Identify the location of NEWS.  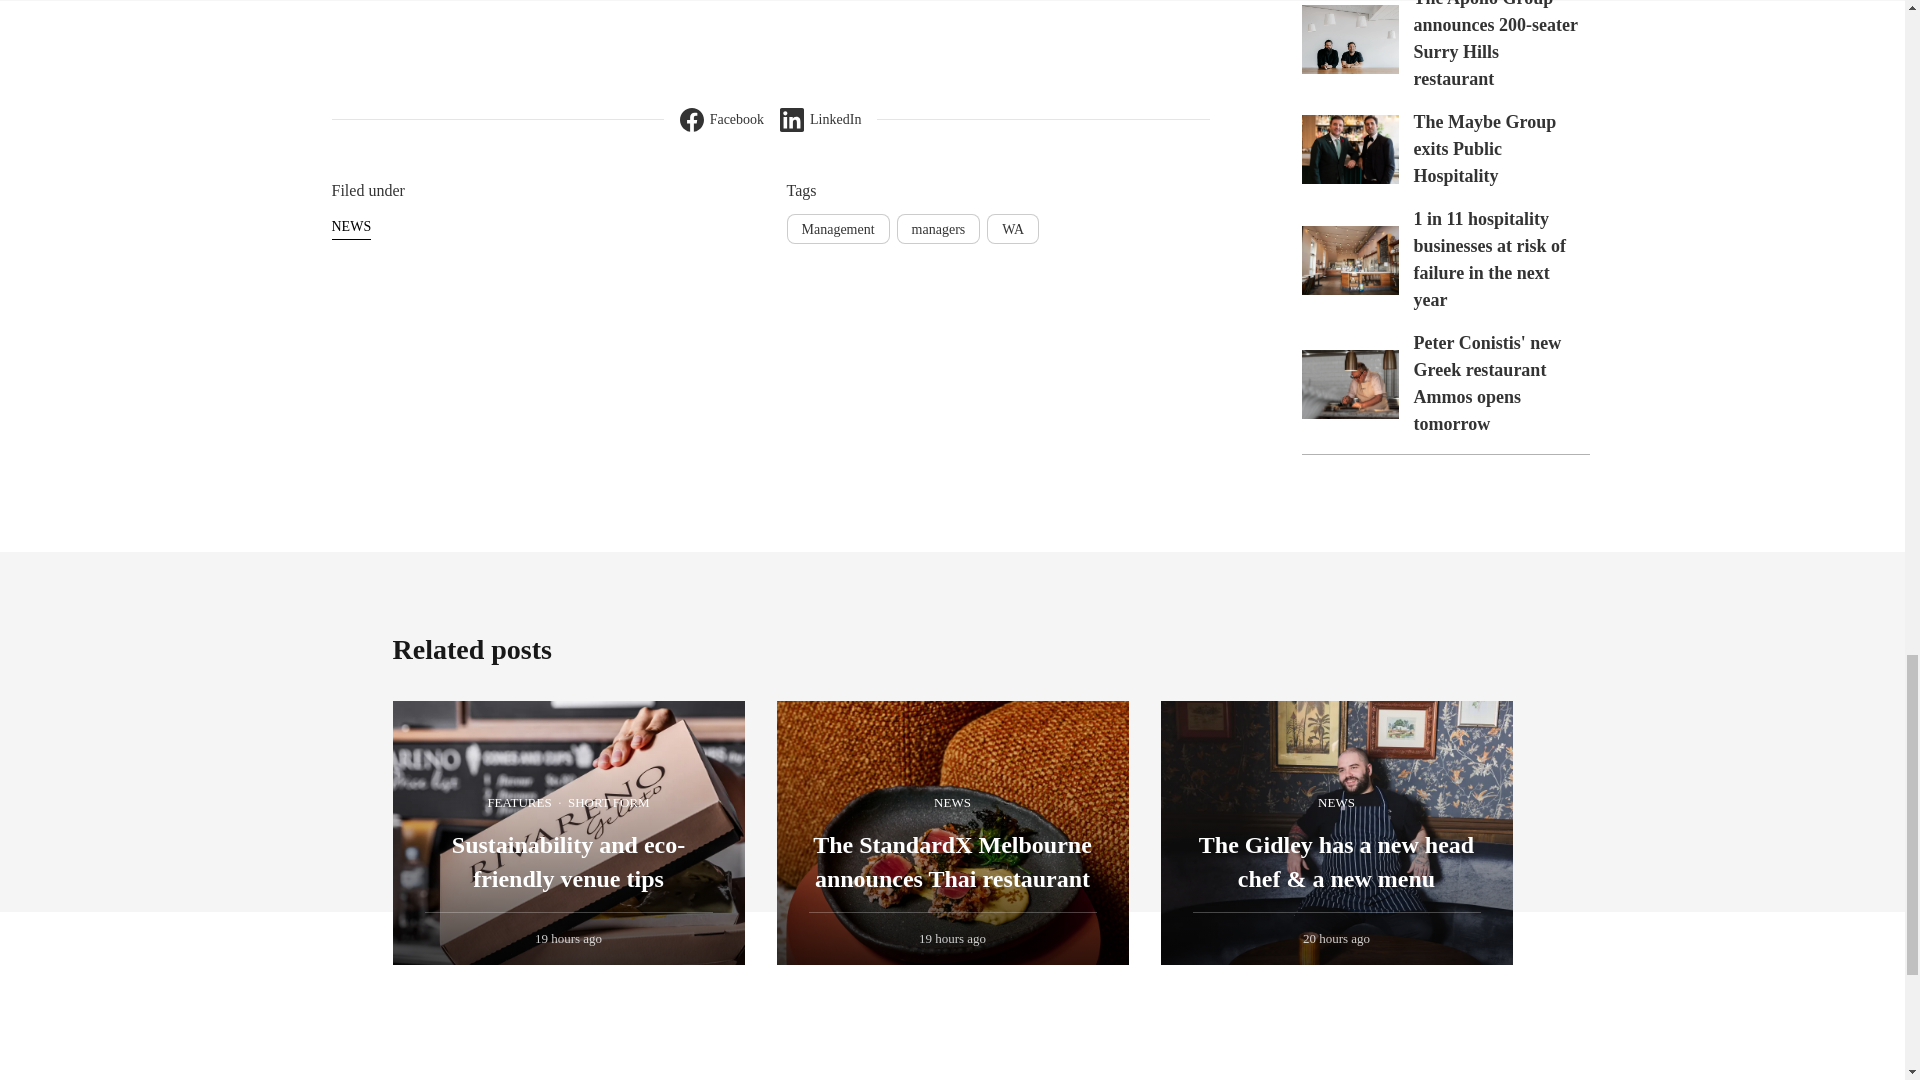
(352, 226).